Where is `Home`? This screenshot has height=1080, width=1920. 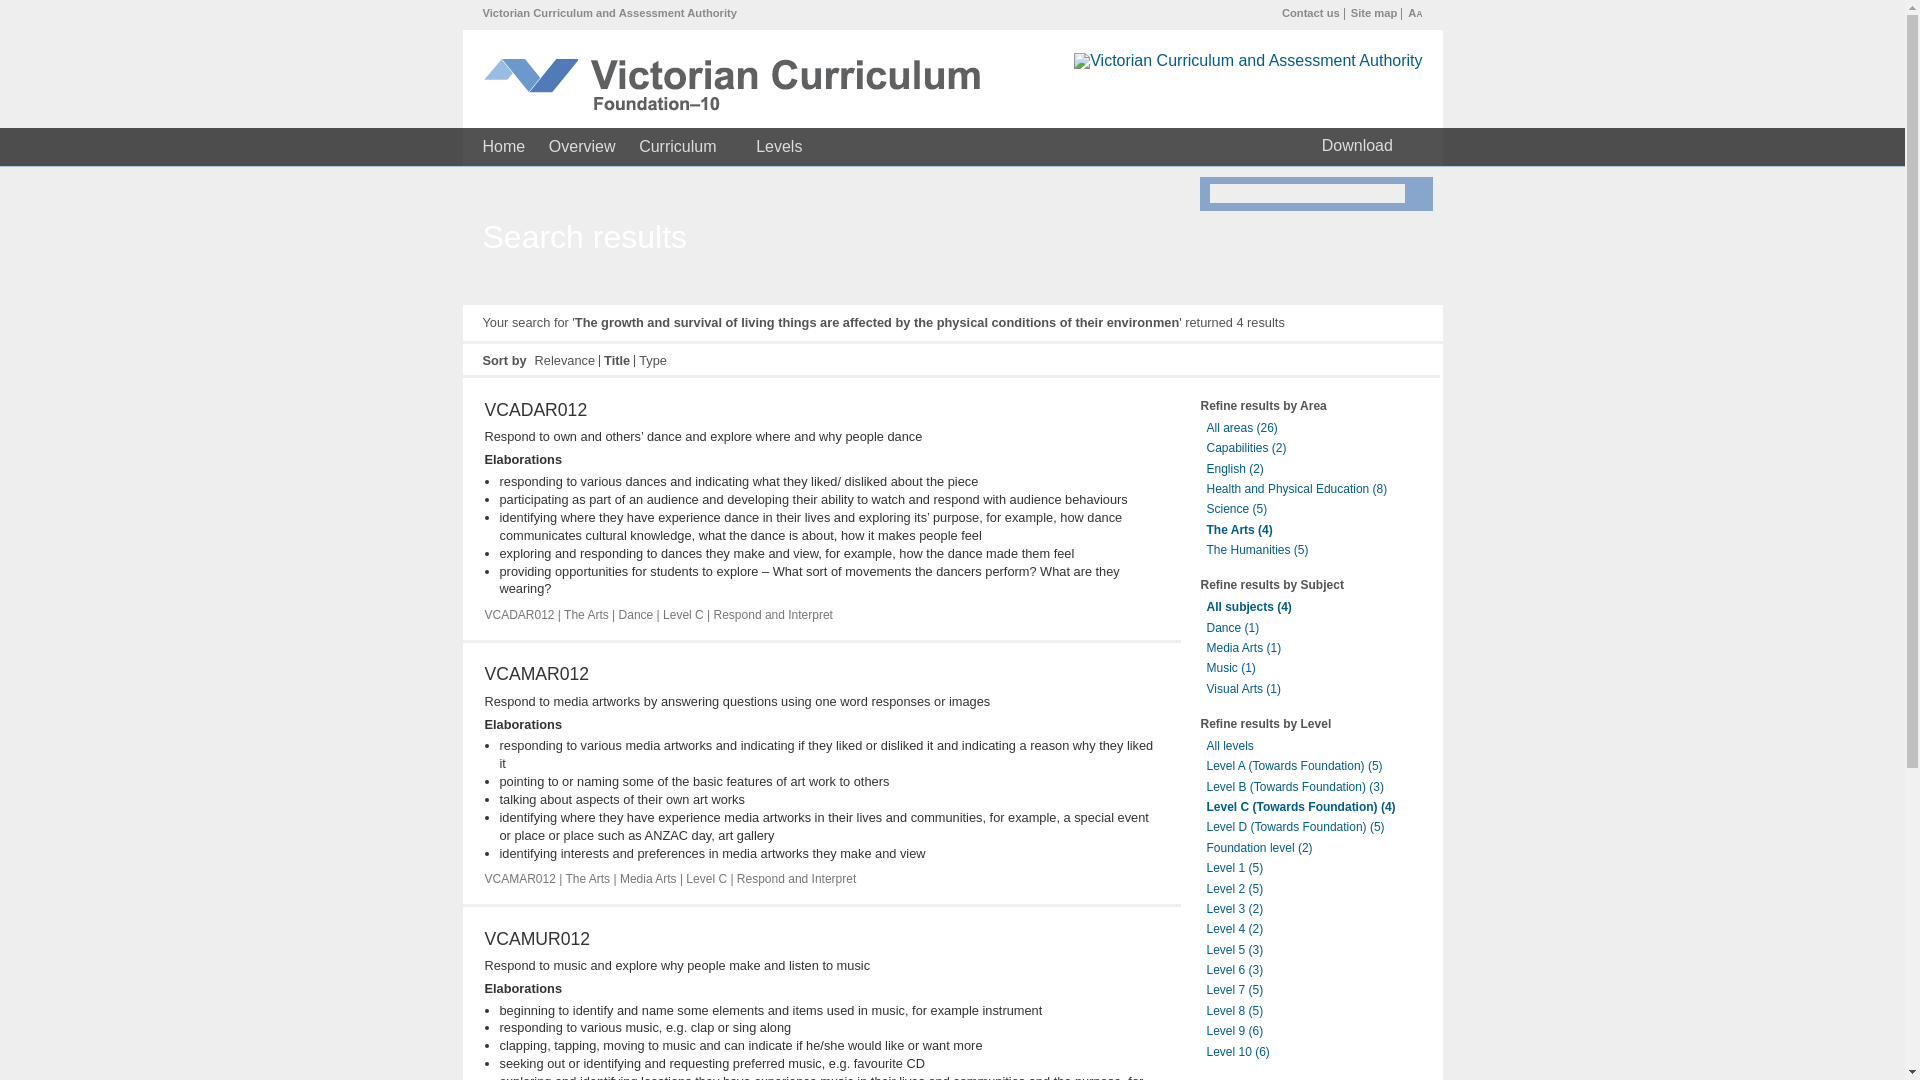 Home is located at coordinates (502, 146).